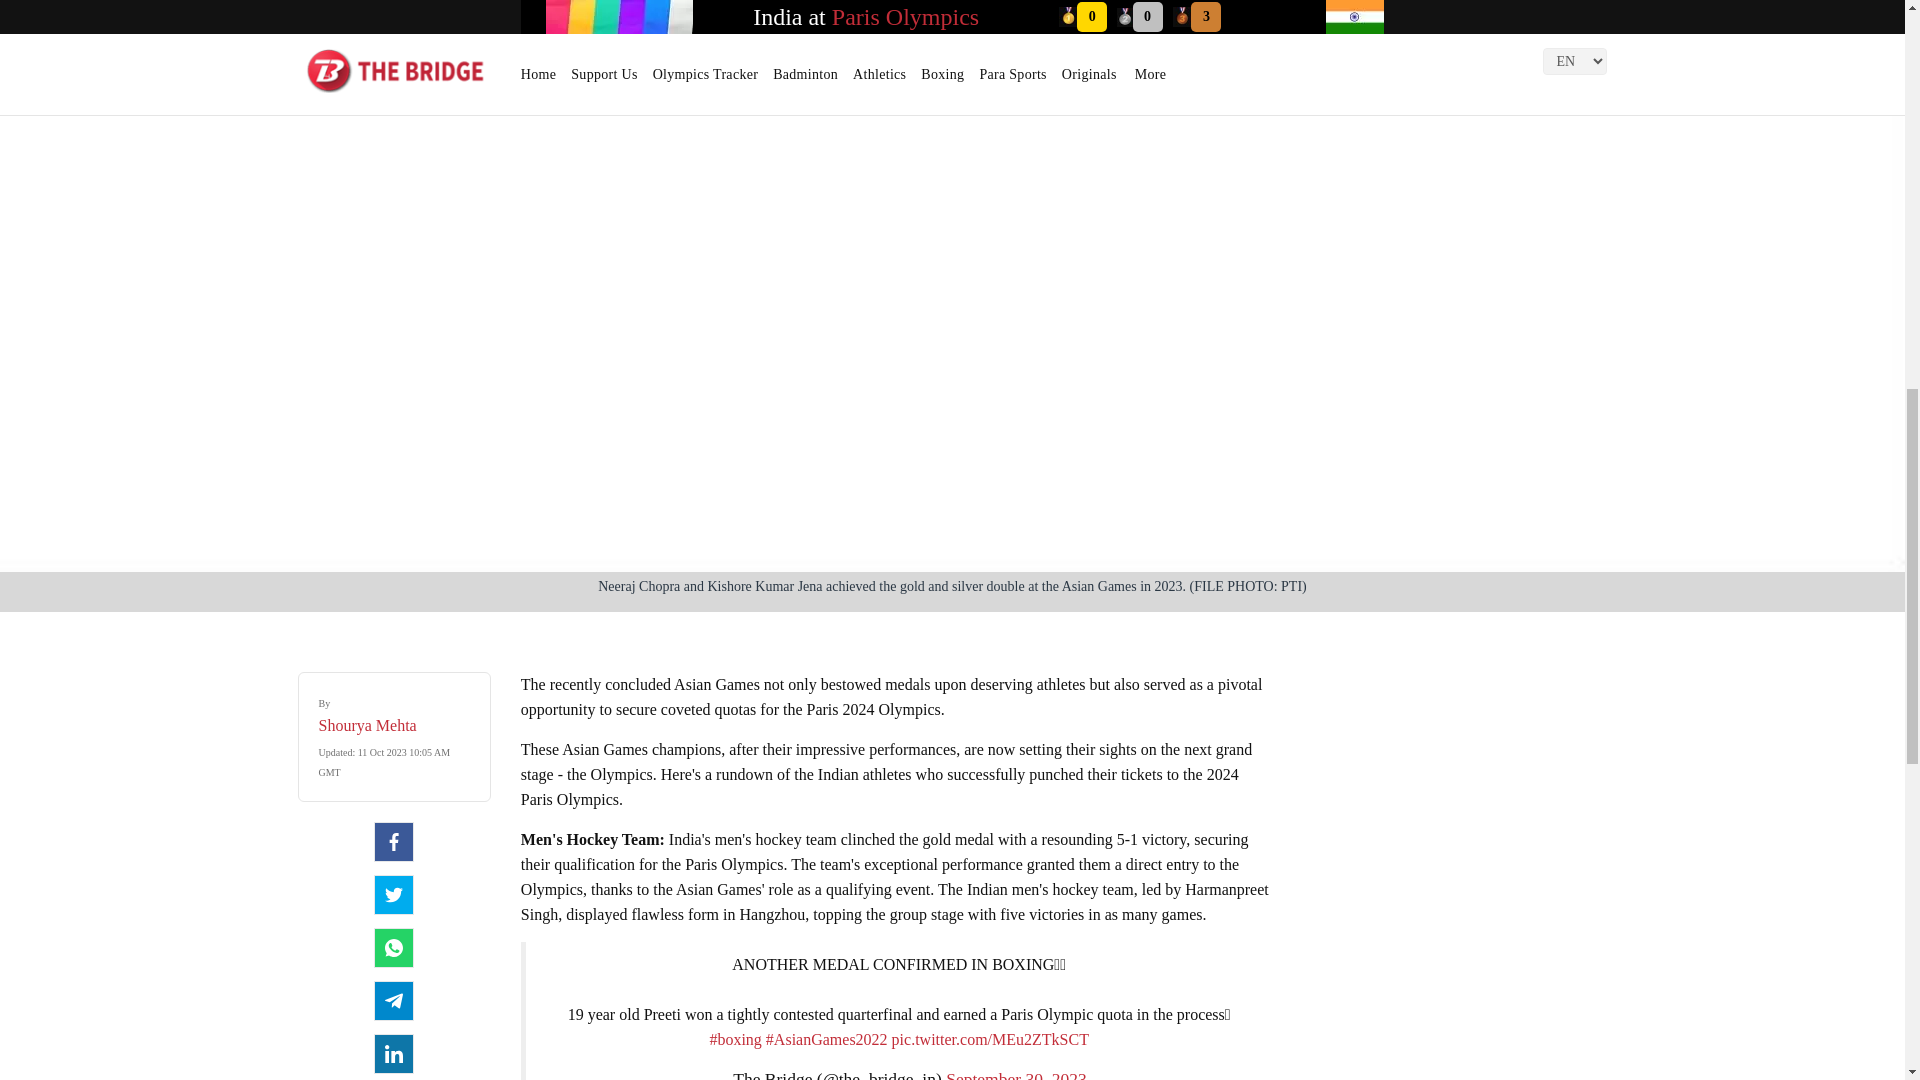 This screenshot has width=1920, height=1080. What do you see at coordinates (394, 1053) in the screenshot?
I see `LinkedIn` at bounding box center [394, 1053].